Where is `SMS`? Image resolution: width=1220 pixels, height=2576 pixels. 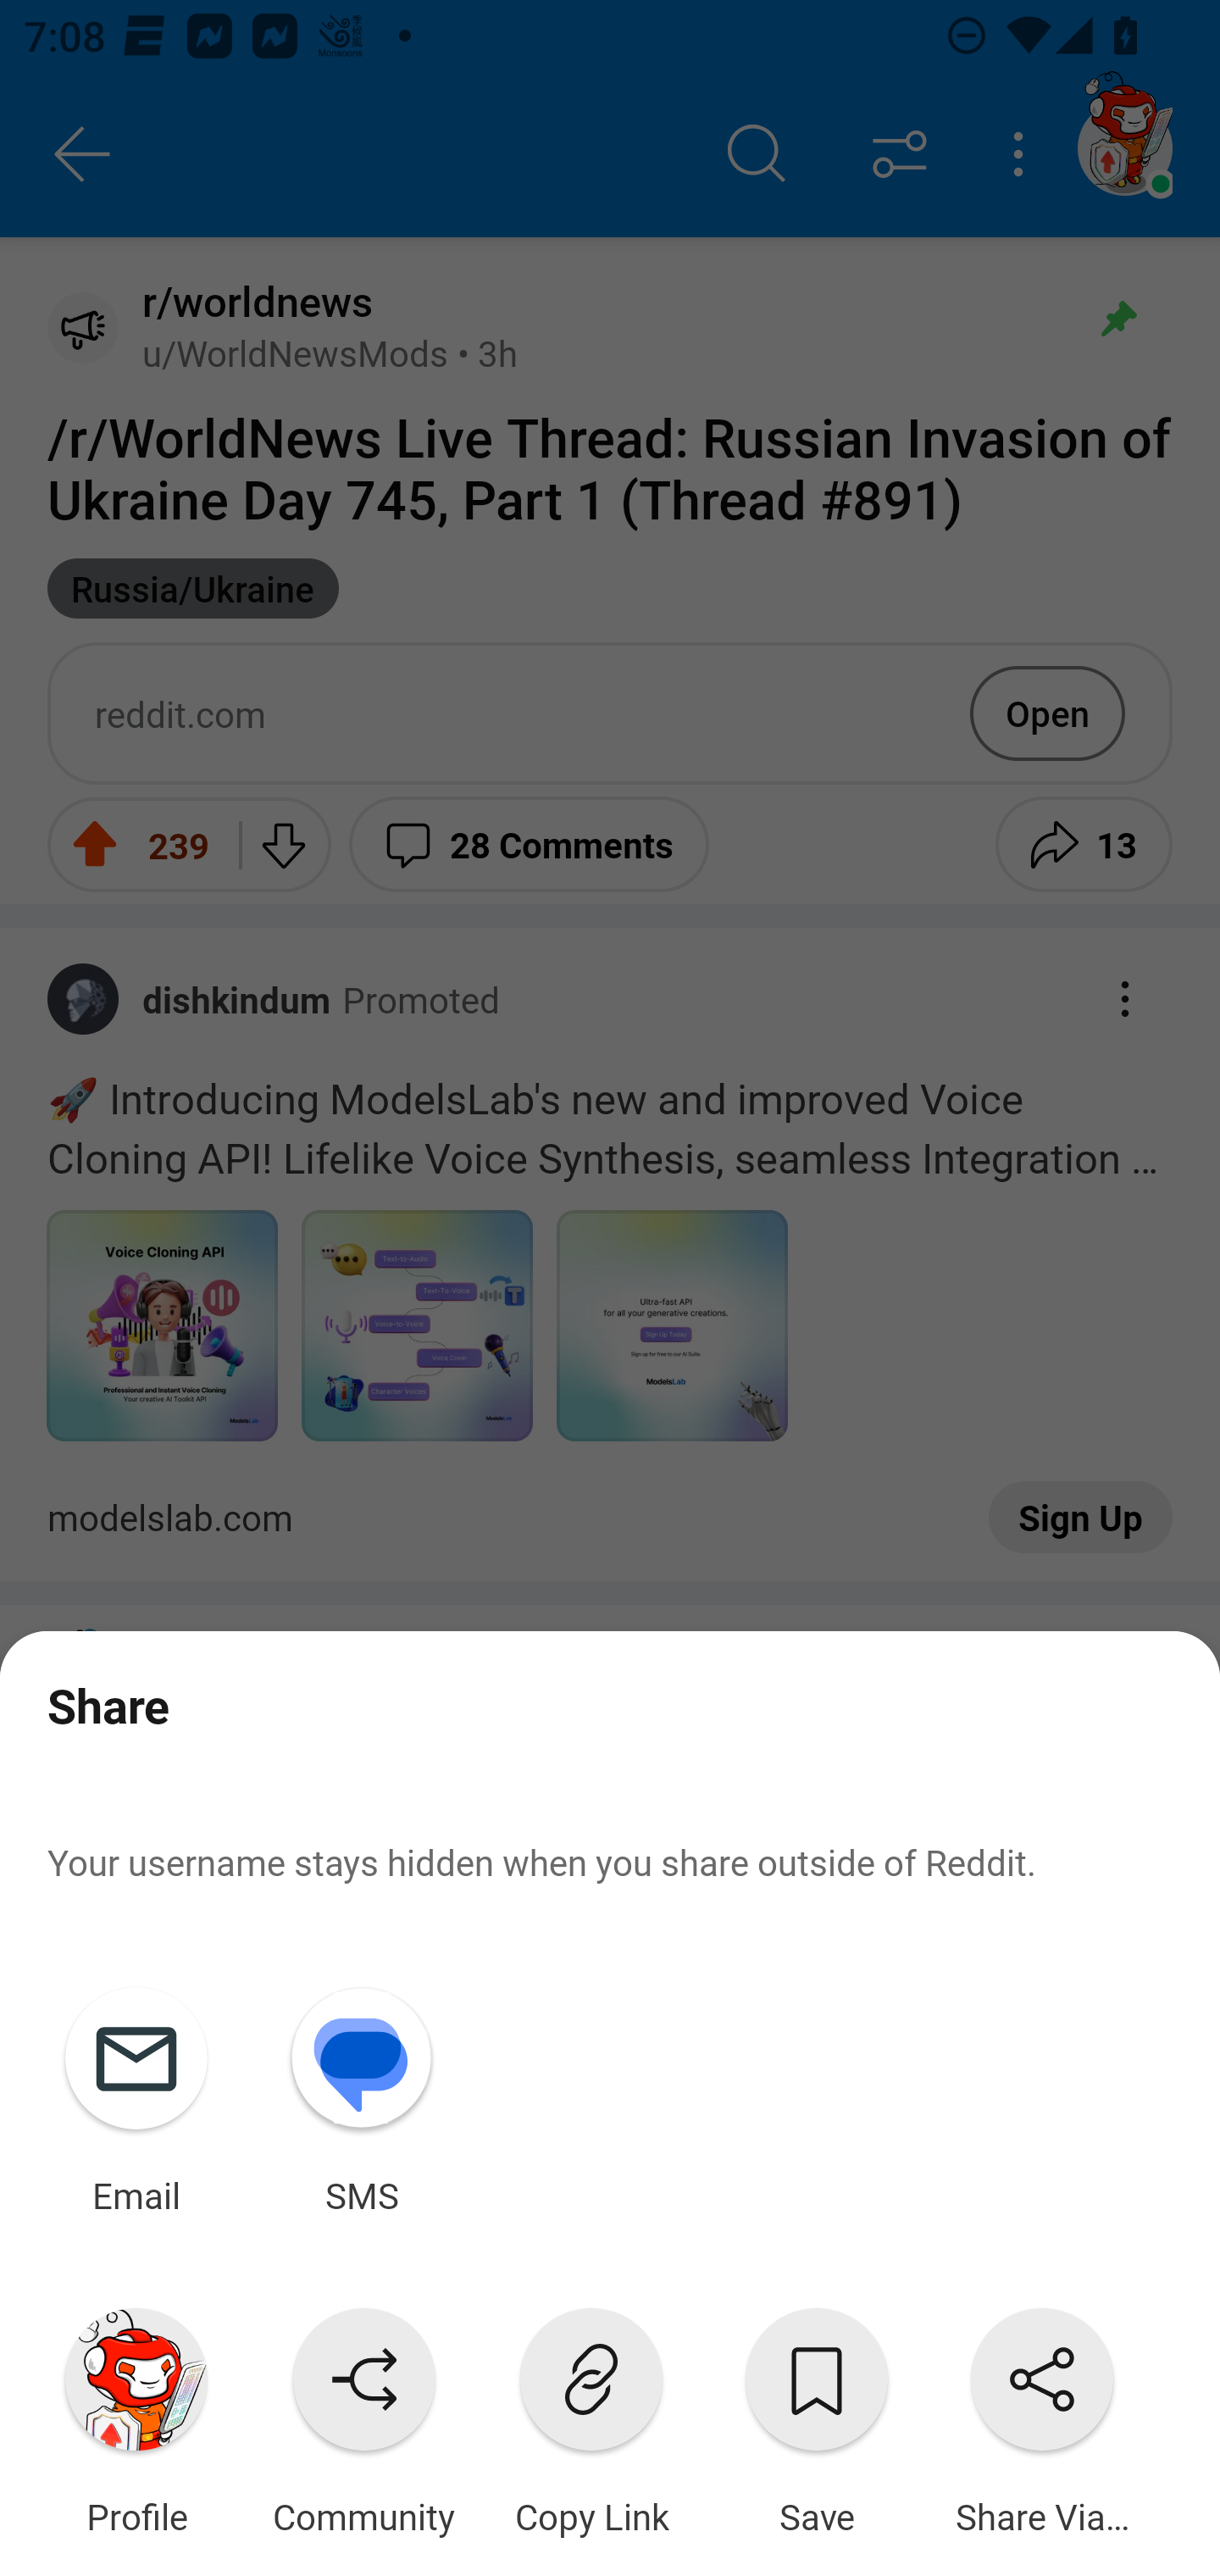
SMS is located at coordinates (361, 2095).